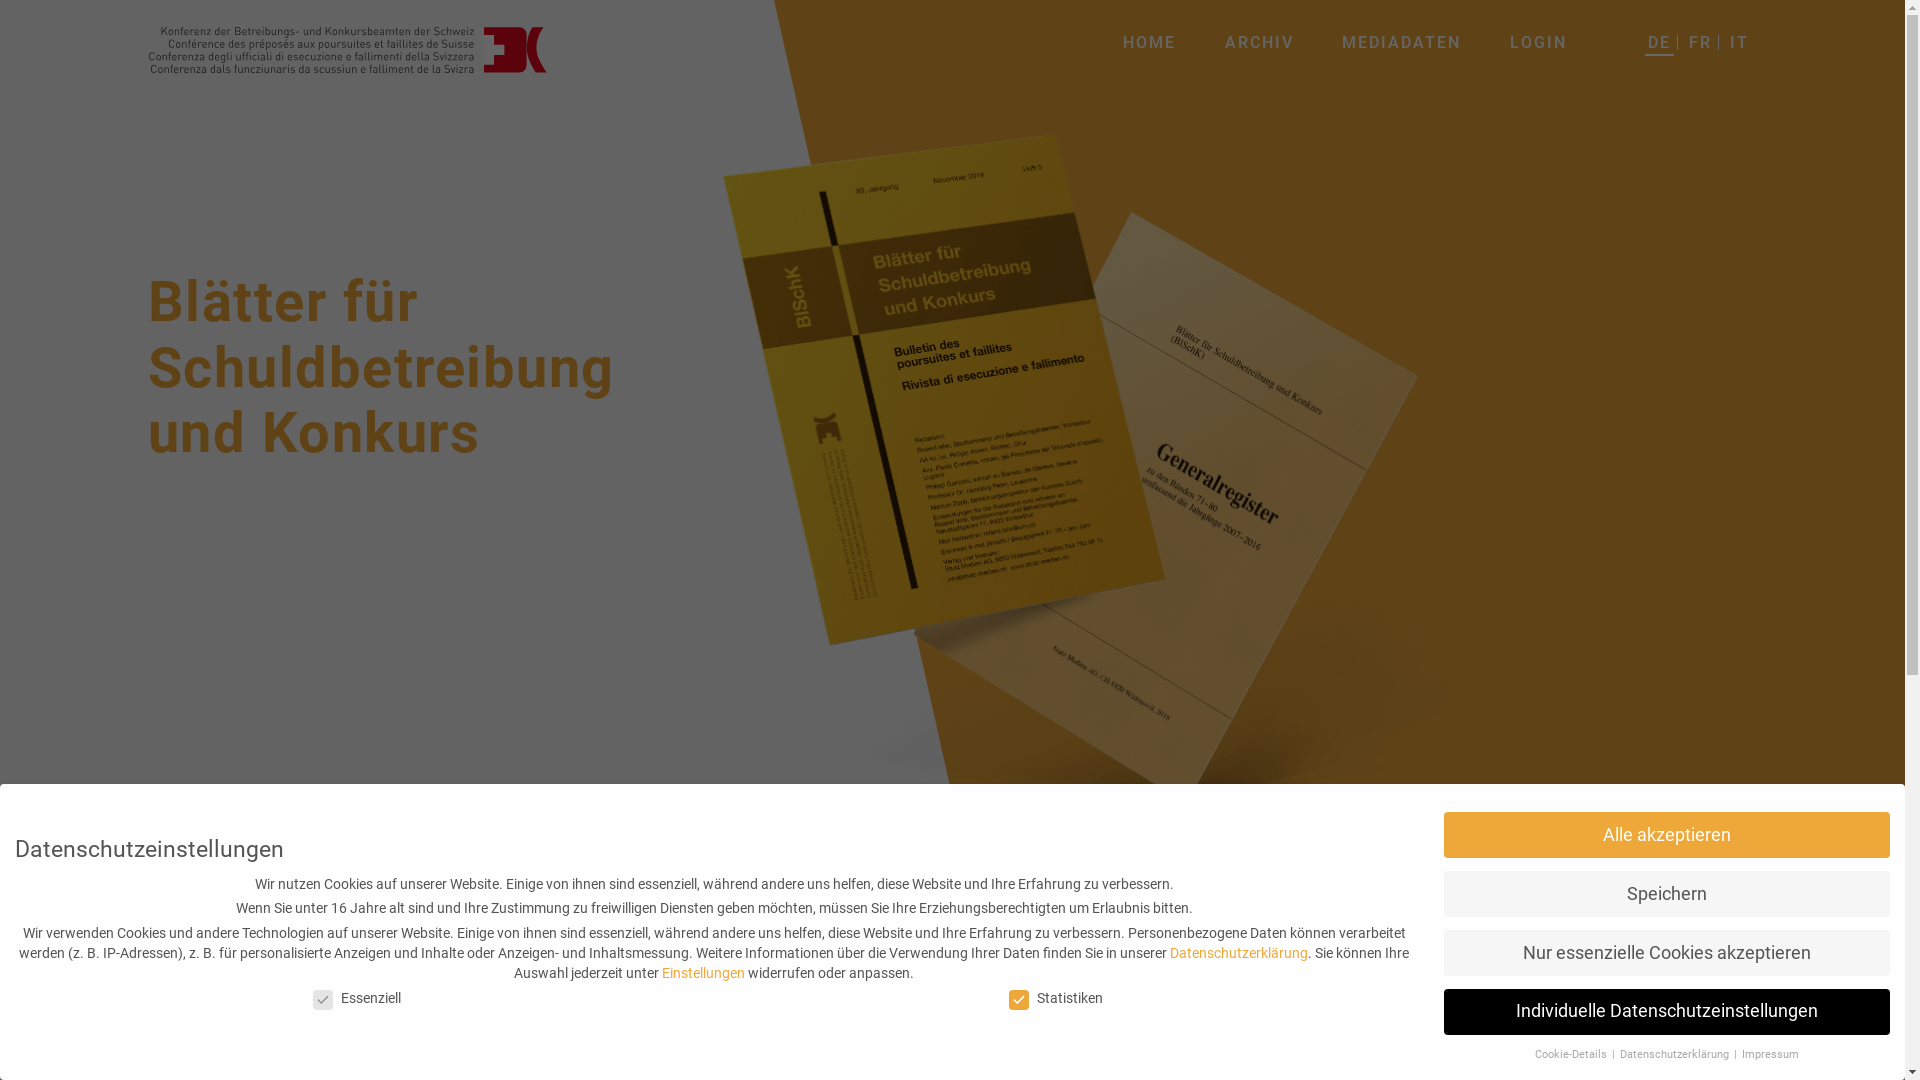  What do you see at coordinates (1667, 835) in the screenshot?
I see `Alle akzeptieren` at bounding box center [1667, 835].